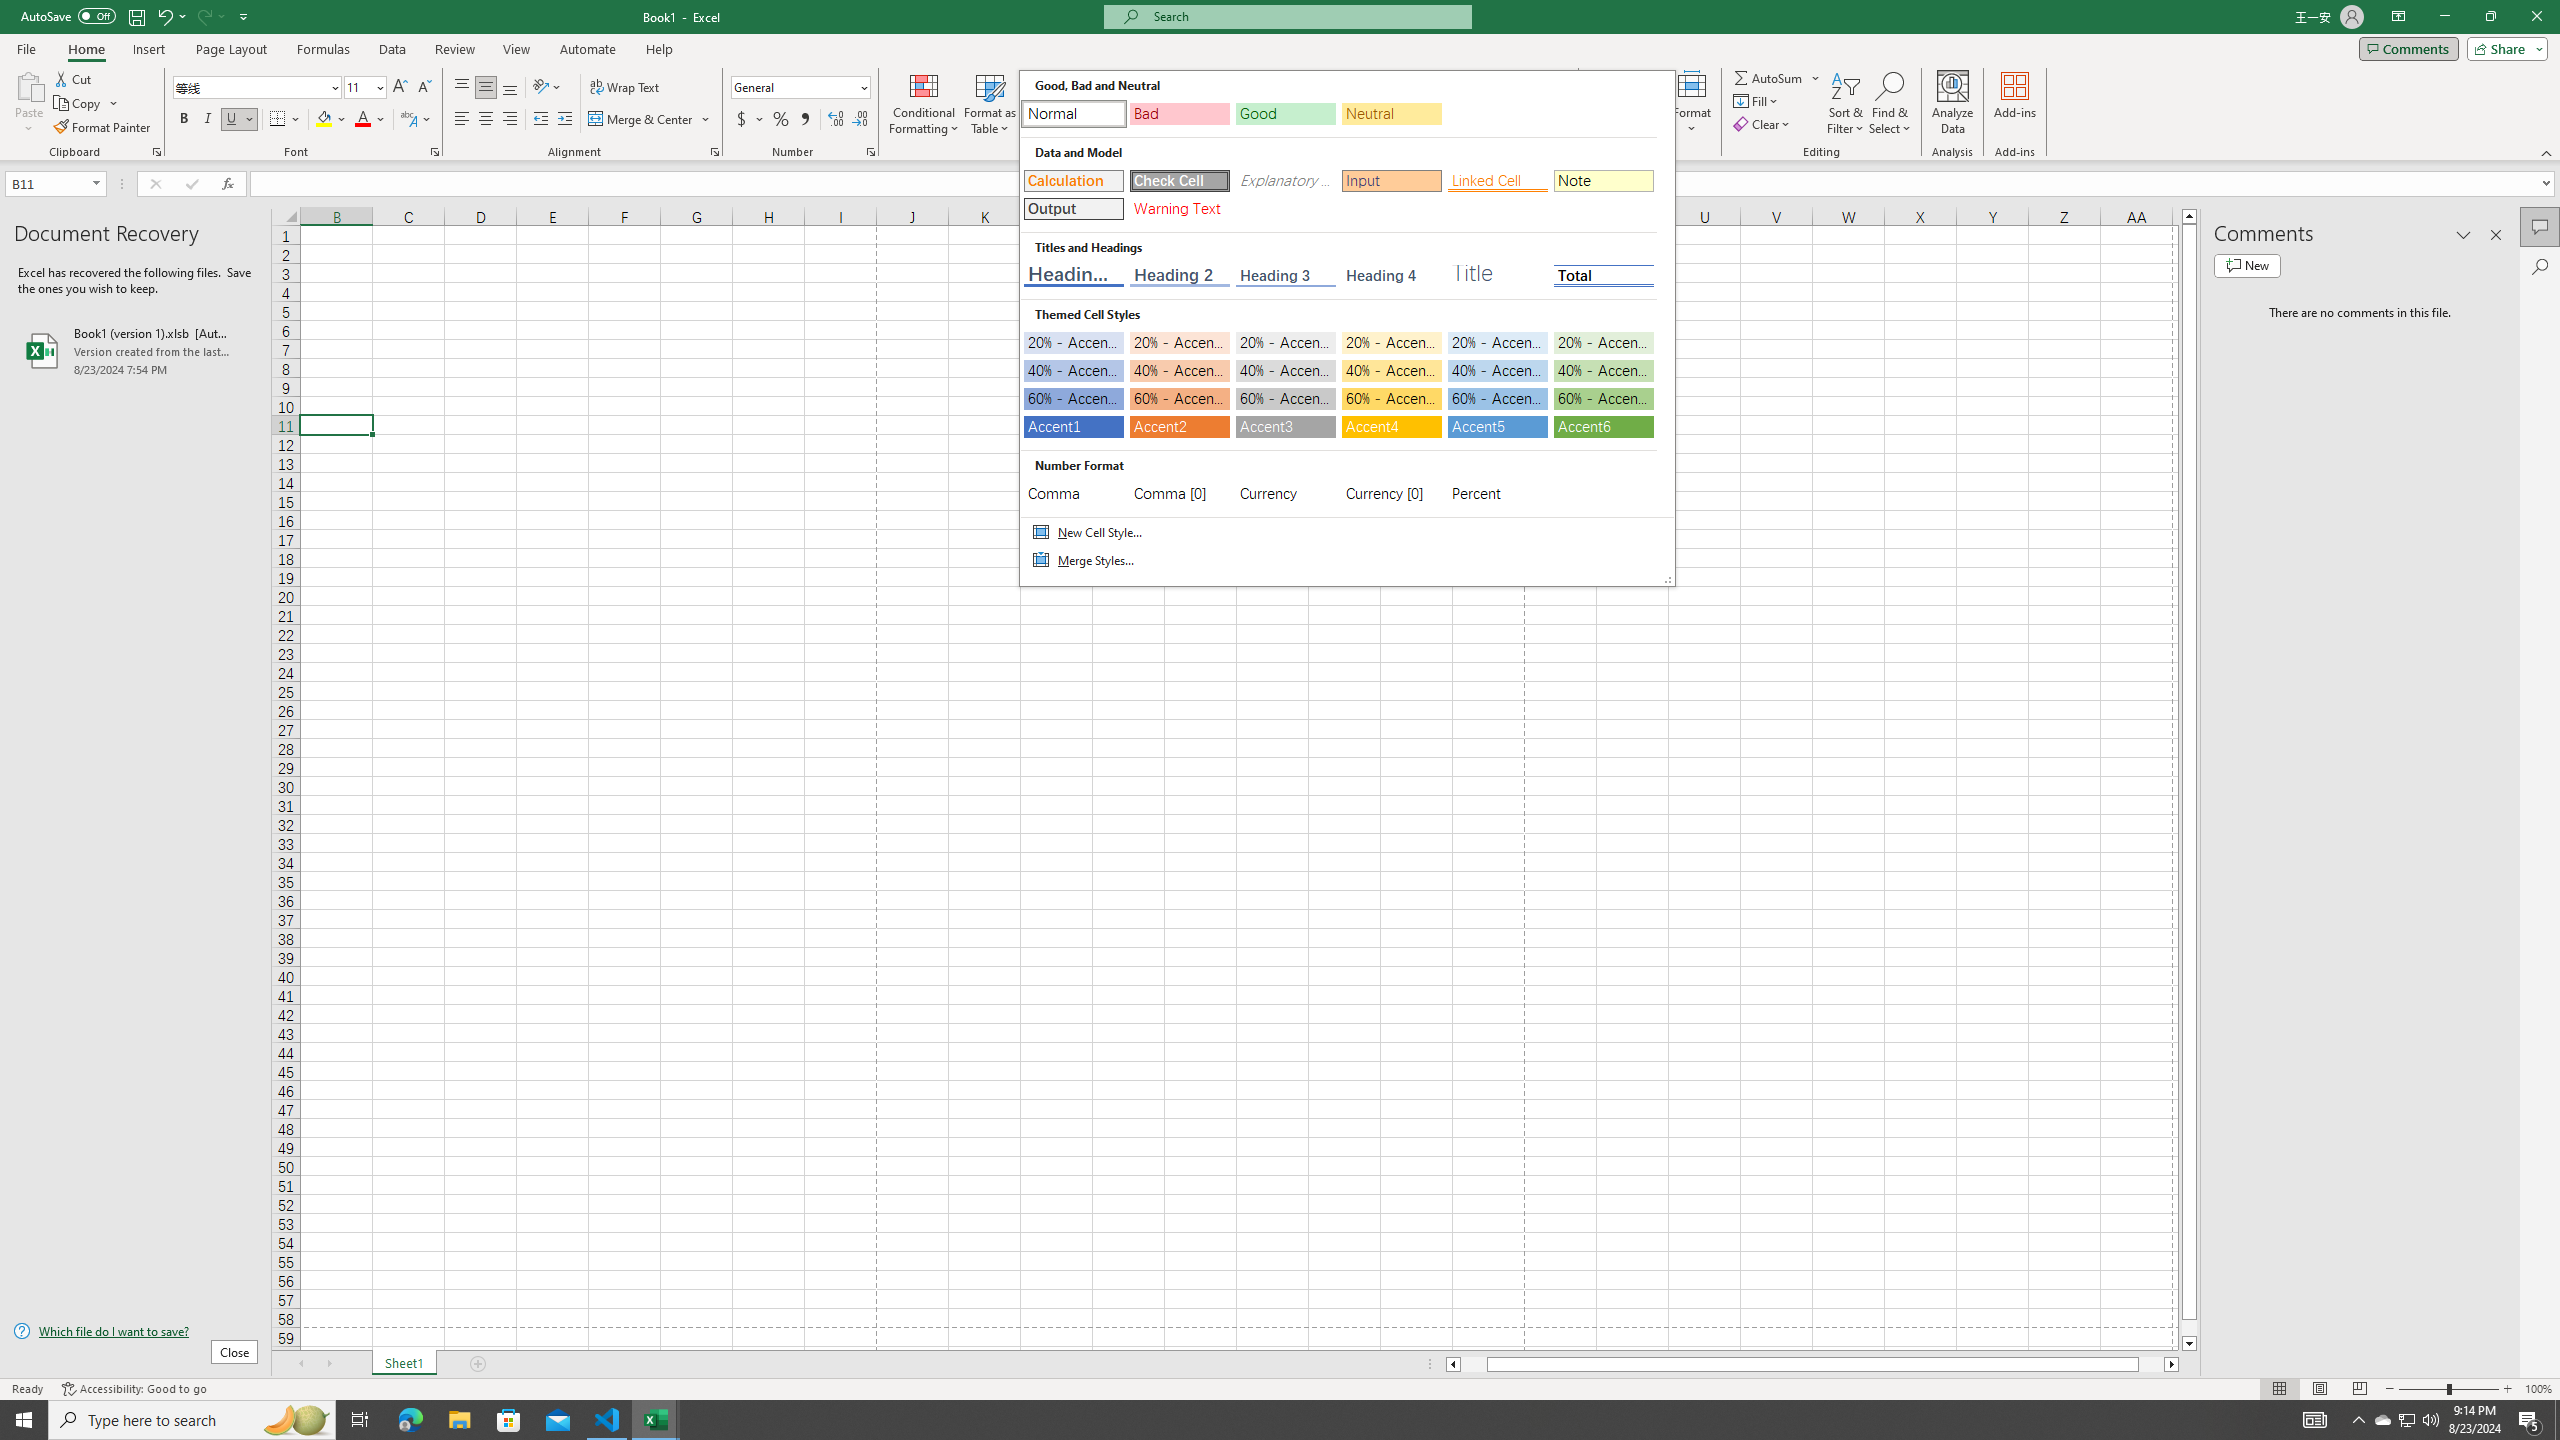 This screenshot has width=2560, height=1440. What do you see at coordinates (801, 88) in the screenshot?
I see `Number Format` at bounding box center [801, 88].